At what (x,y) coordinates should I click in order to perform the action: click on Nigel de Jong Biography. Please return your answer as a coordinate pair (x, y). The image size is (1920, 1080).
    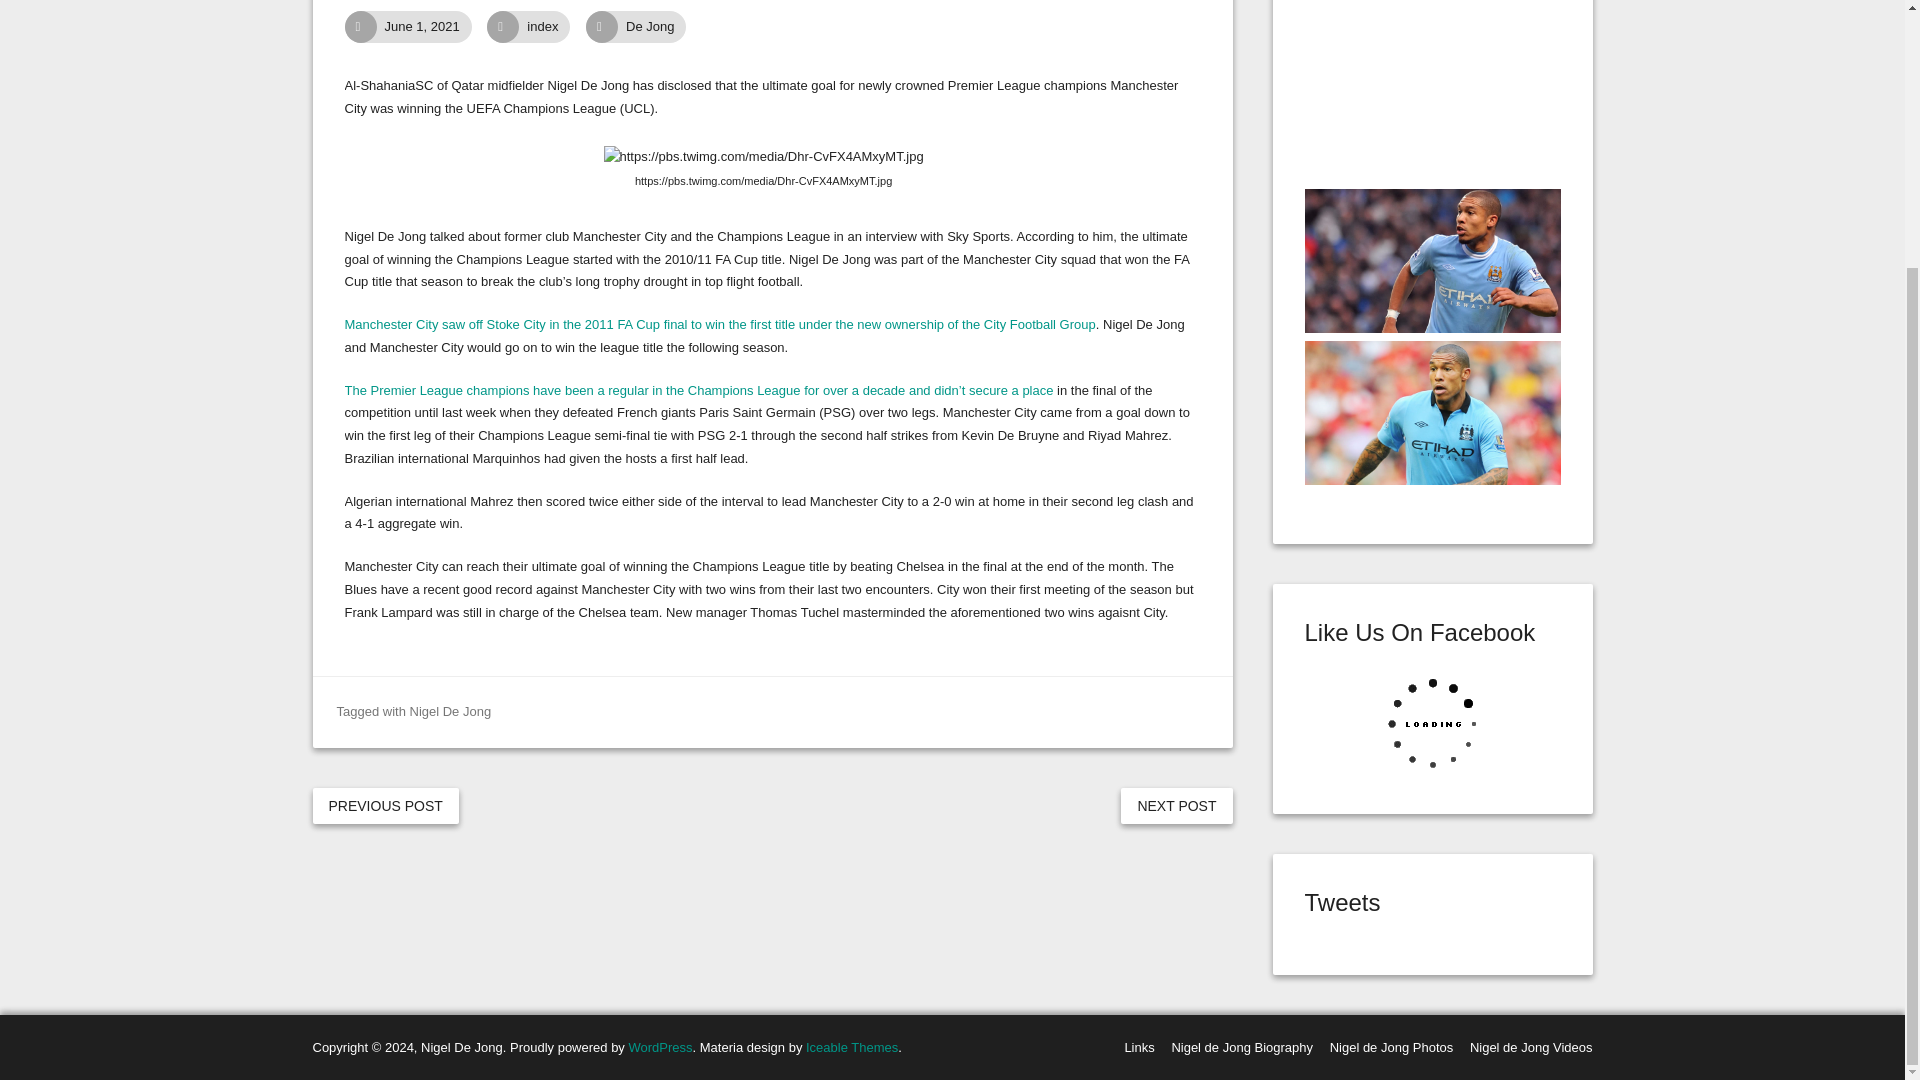
    Looking at the image, I should click on (1242, 1048).